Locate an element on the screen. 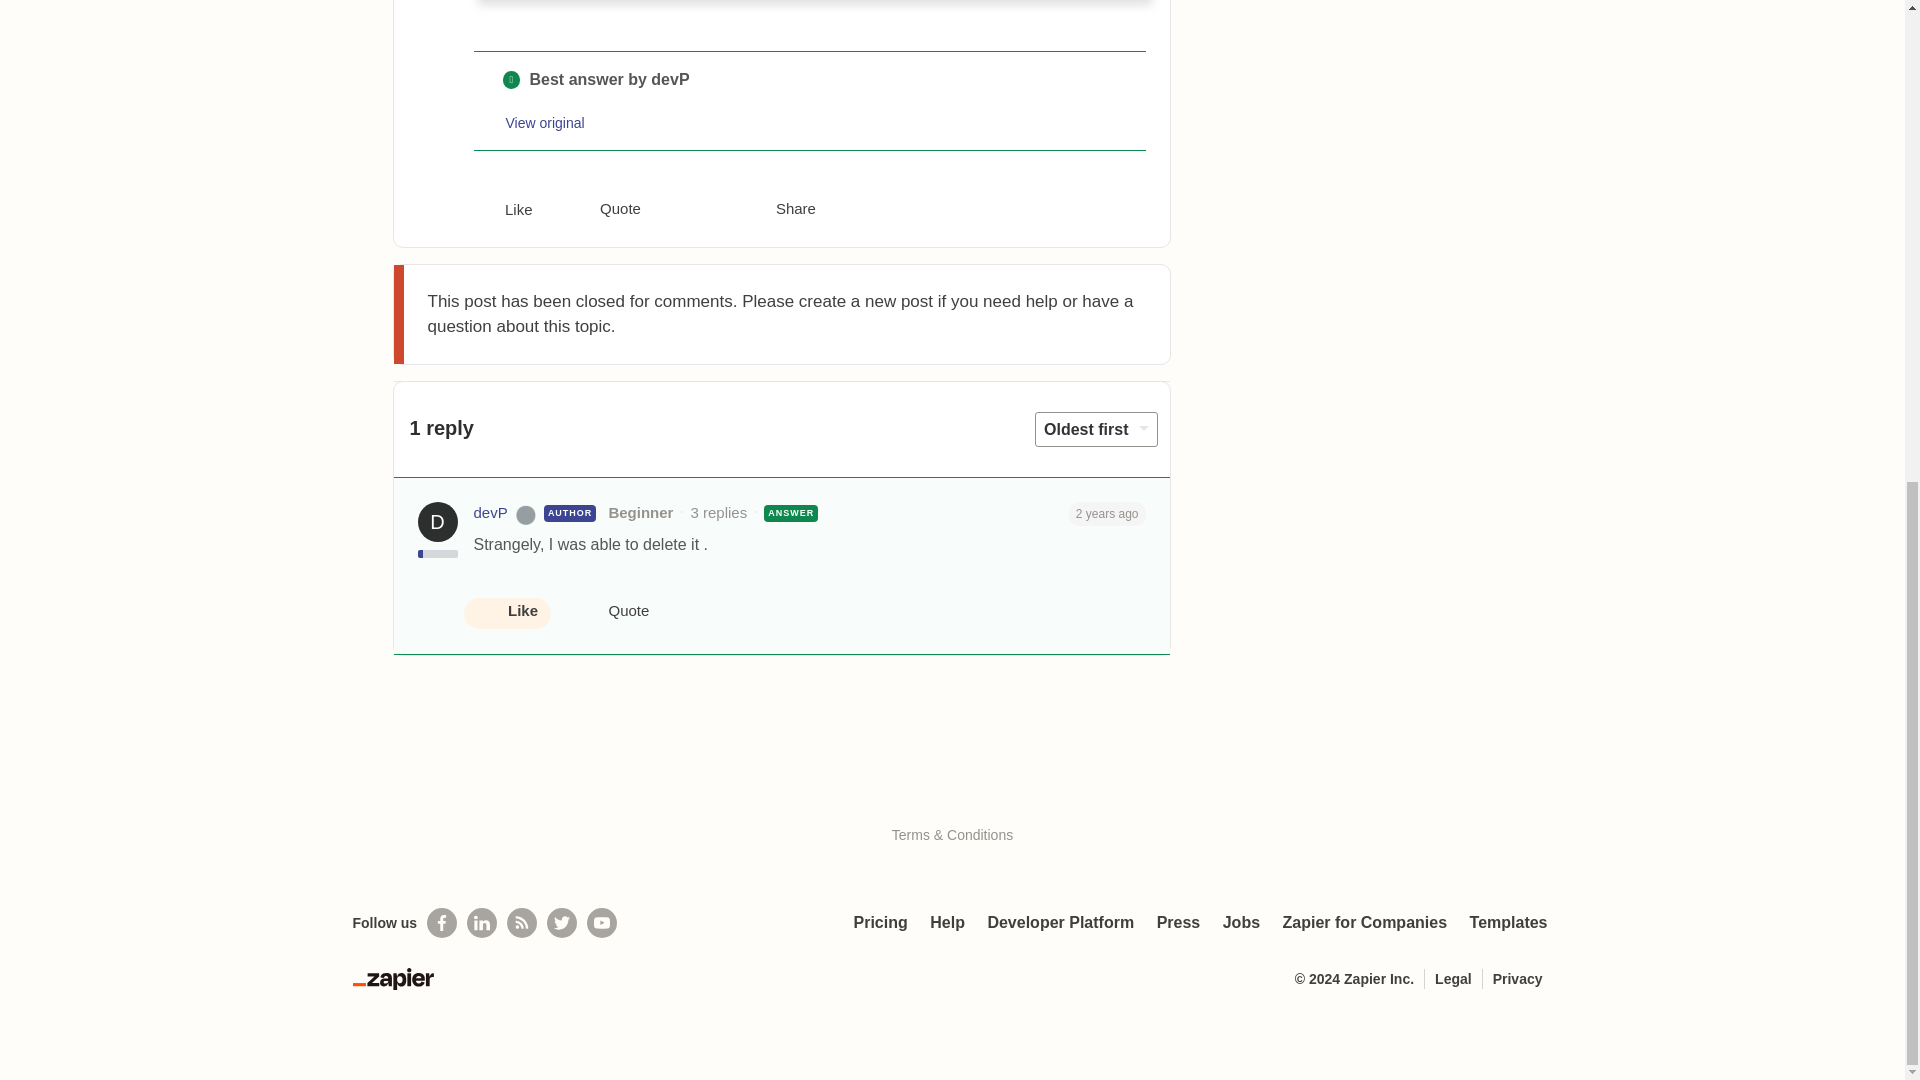 The width and height of the screenshot is (1920, 1080). Follow us on Facebook is located at coordinates (441, 923).